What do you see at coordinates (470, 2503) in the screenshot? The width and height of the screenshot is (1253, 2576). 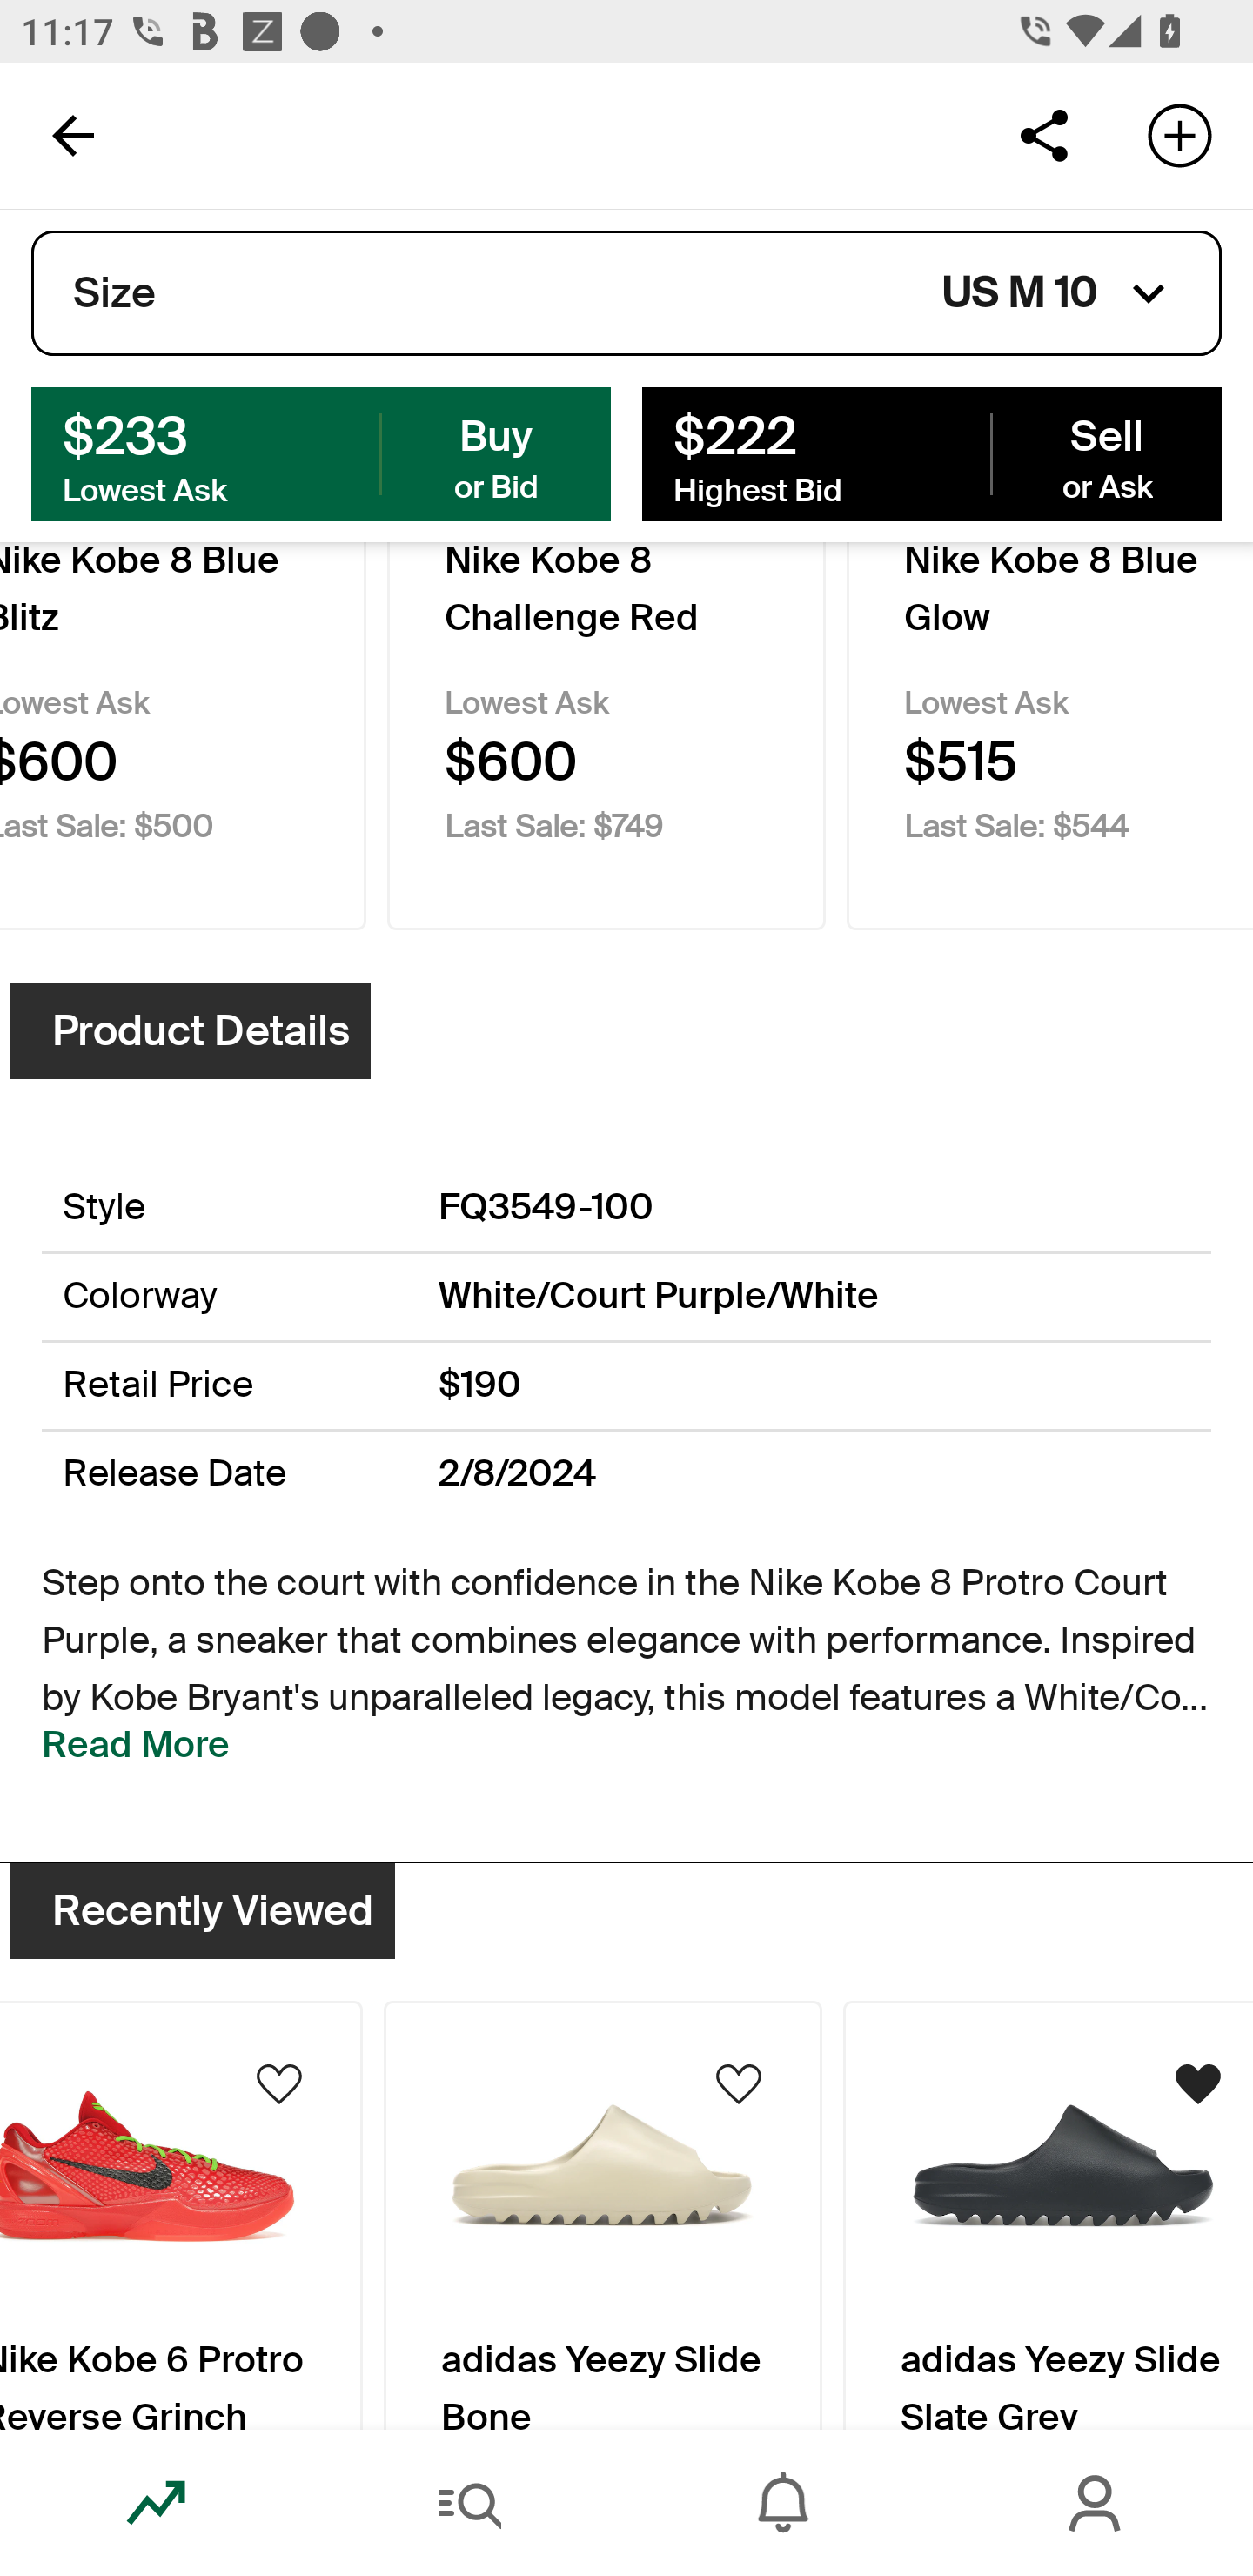 I see `Search` at bounding box center [470, 2503].